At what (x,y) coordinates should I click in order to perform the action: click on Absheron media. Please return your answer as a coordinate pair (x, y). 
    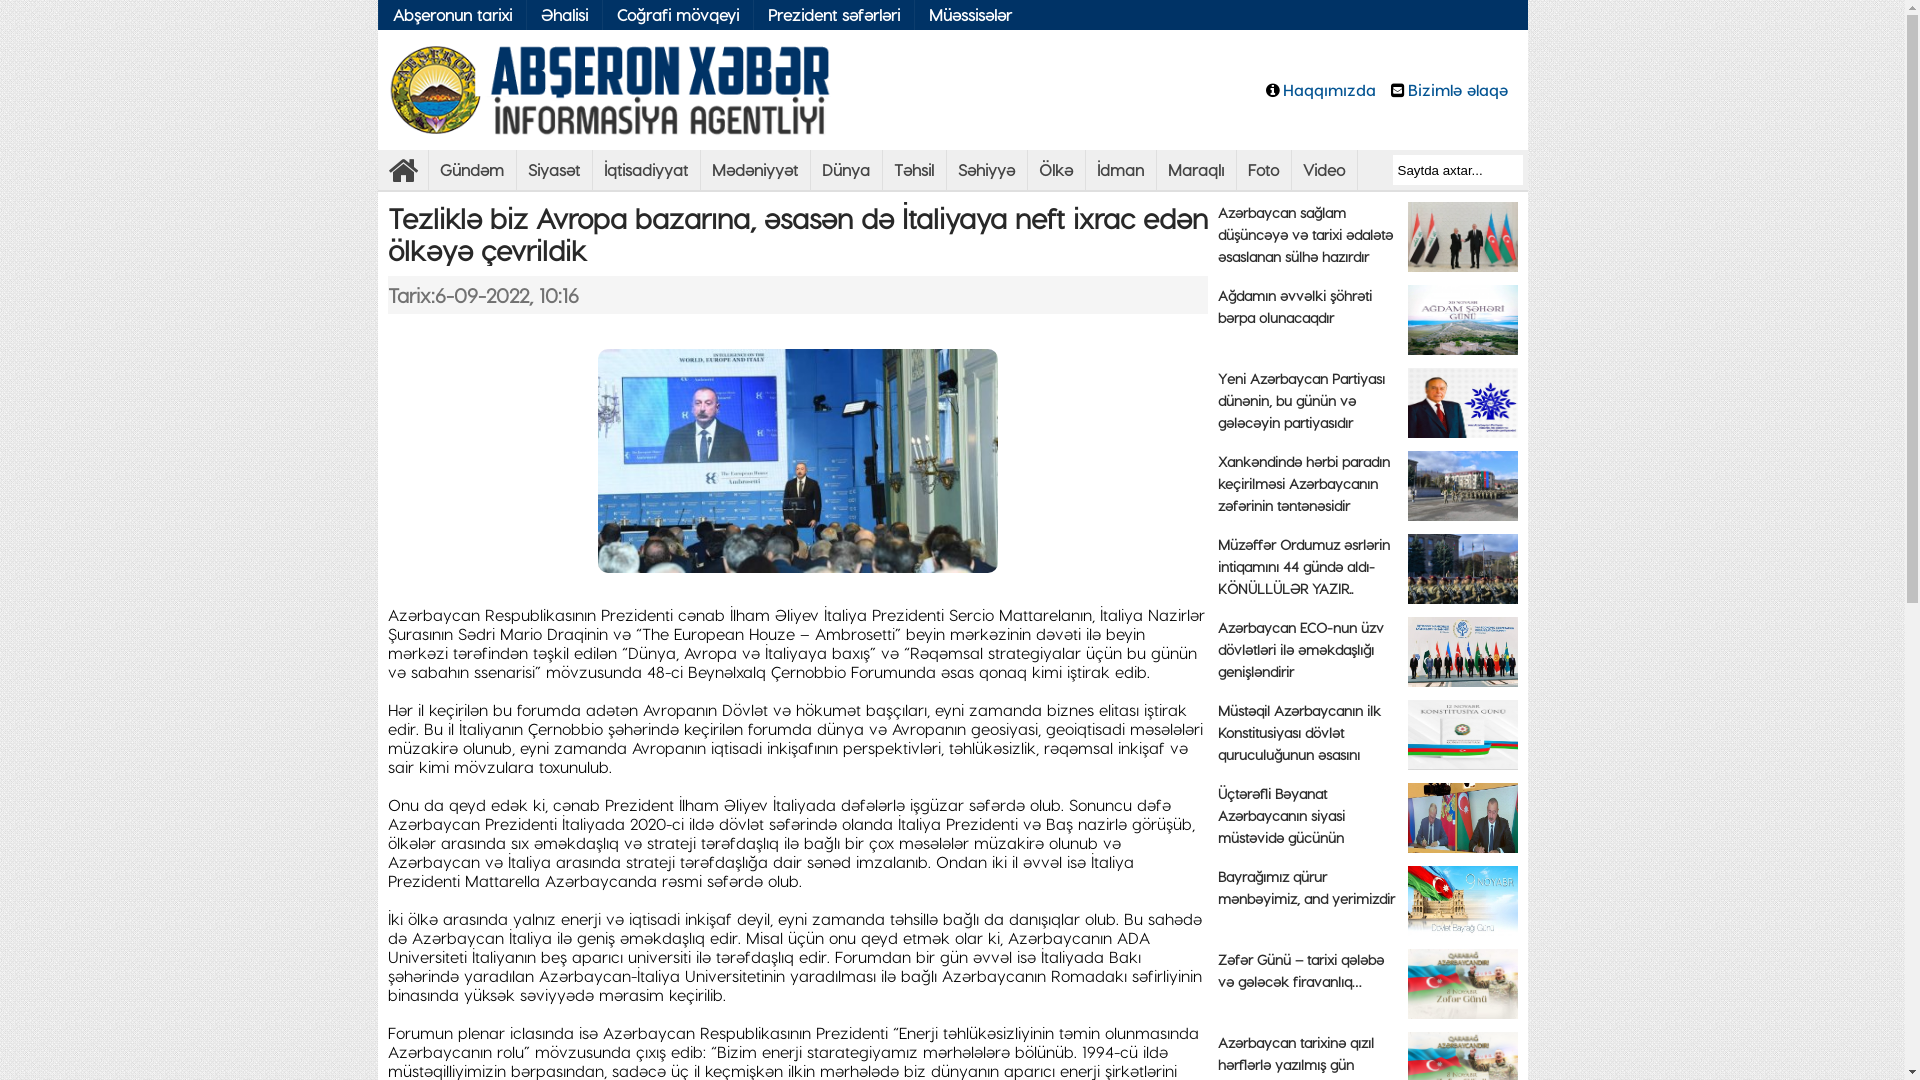
    Looking at the image, I should click on (403, 176).